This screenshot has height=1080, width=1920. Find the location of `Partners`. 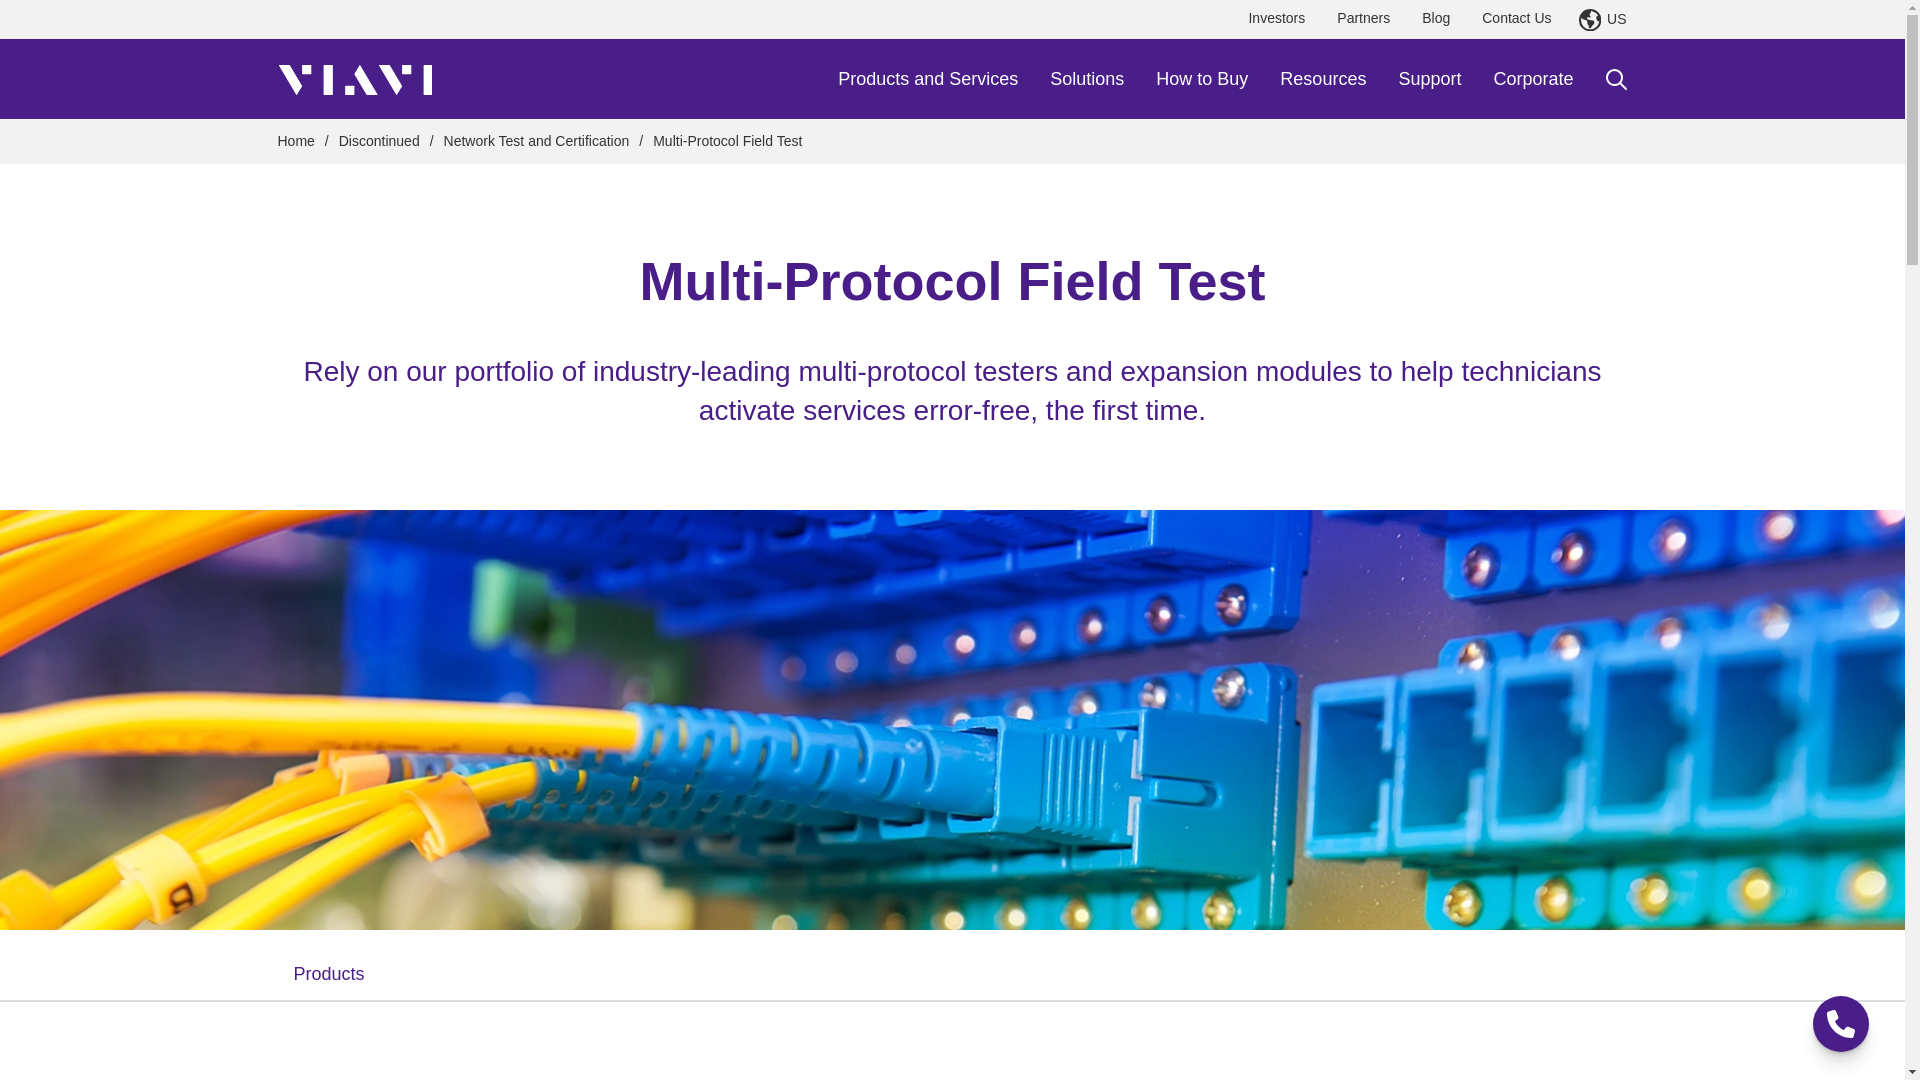

Partners is located at coordinates (1362, 19).